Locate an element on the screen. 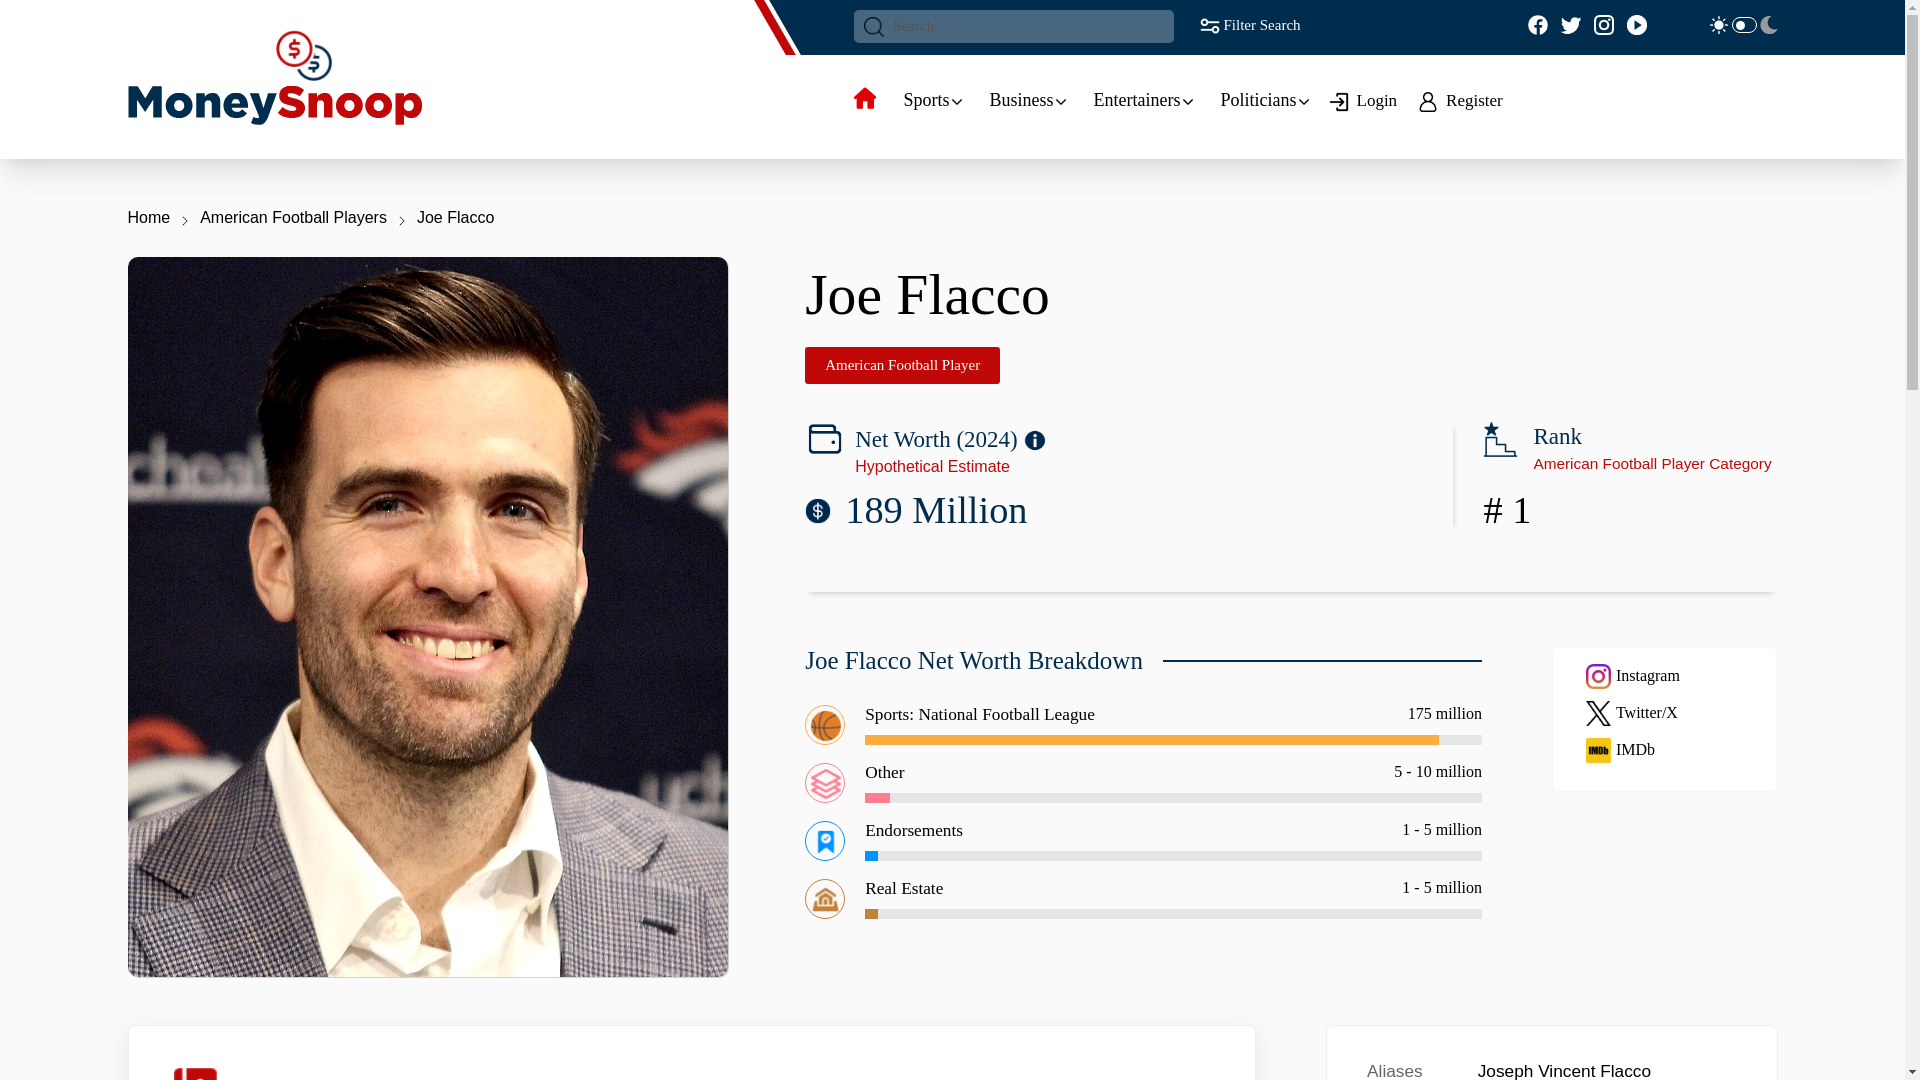  Entertainers is located at coordinates (1137, 100).